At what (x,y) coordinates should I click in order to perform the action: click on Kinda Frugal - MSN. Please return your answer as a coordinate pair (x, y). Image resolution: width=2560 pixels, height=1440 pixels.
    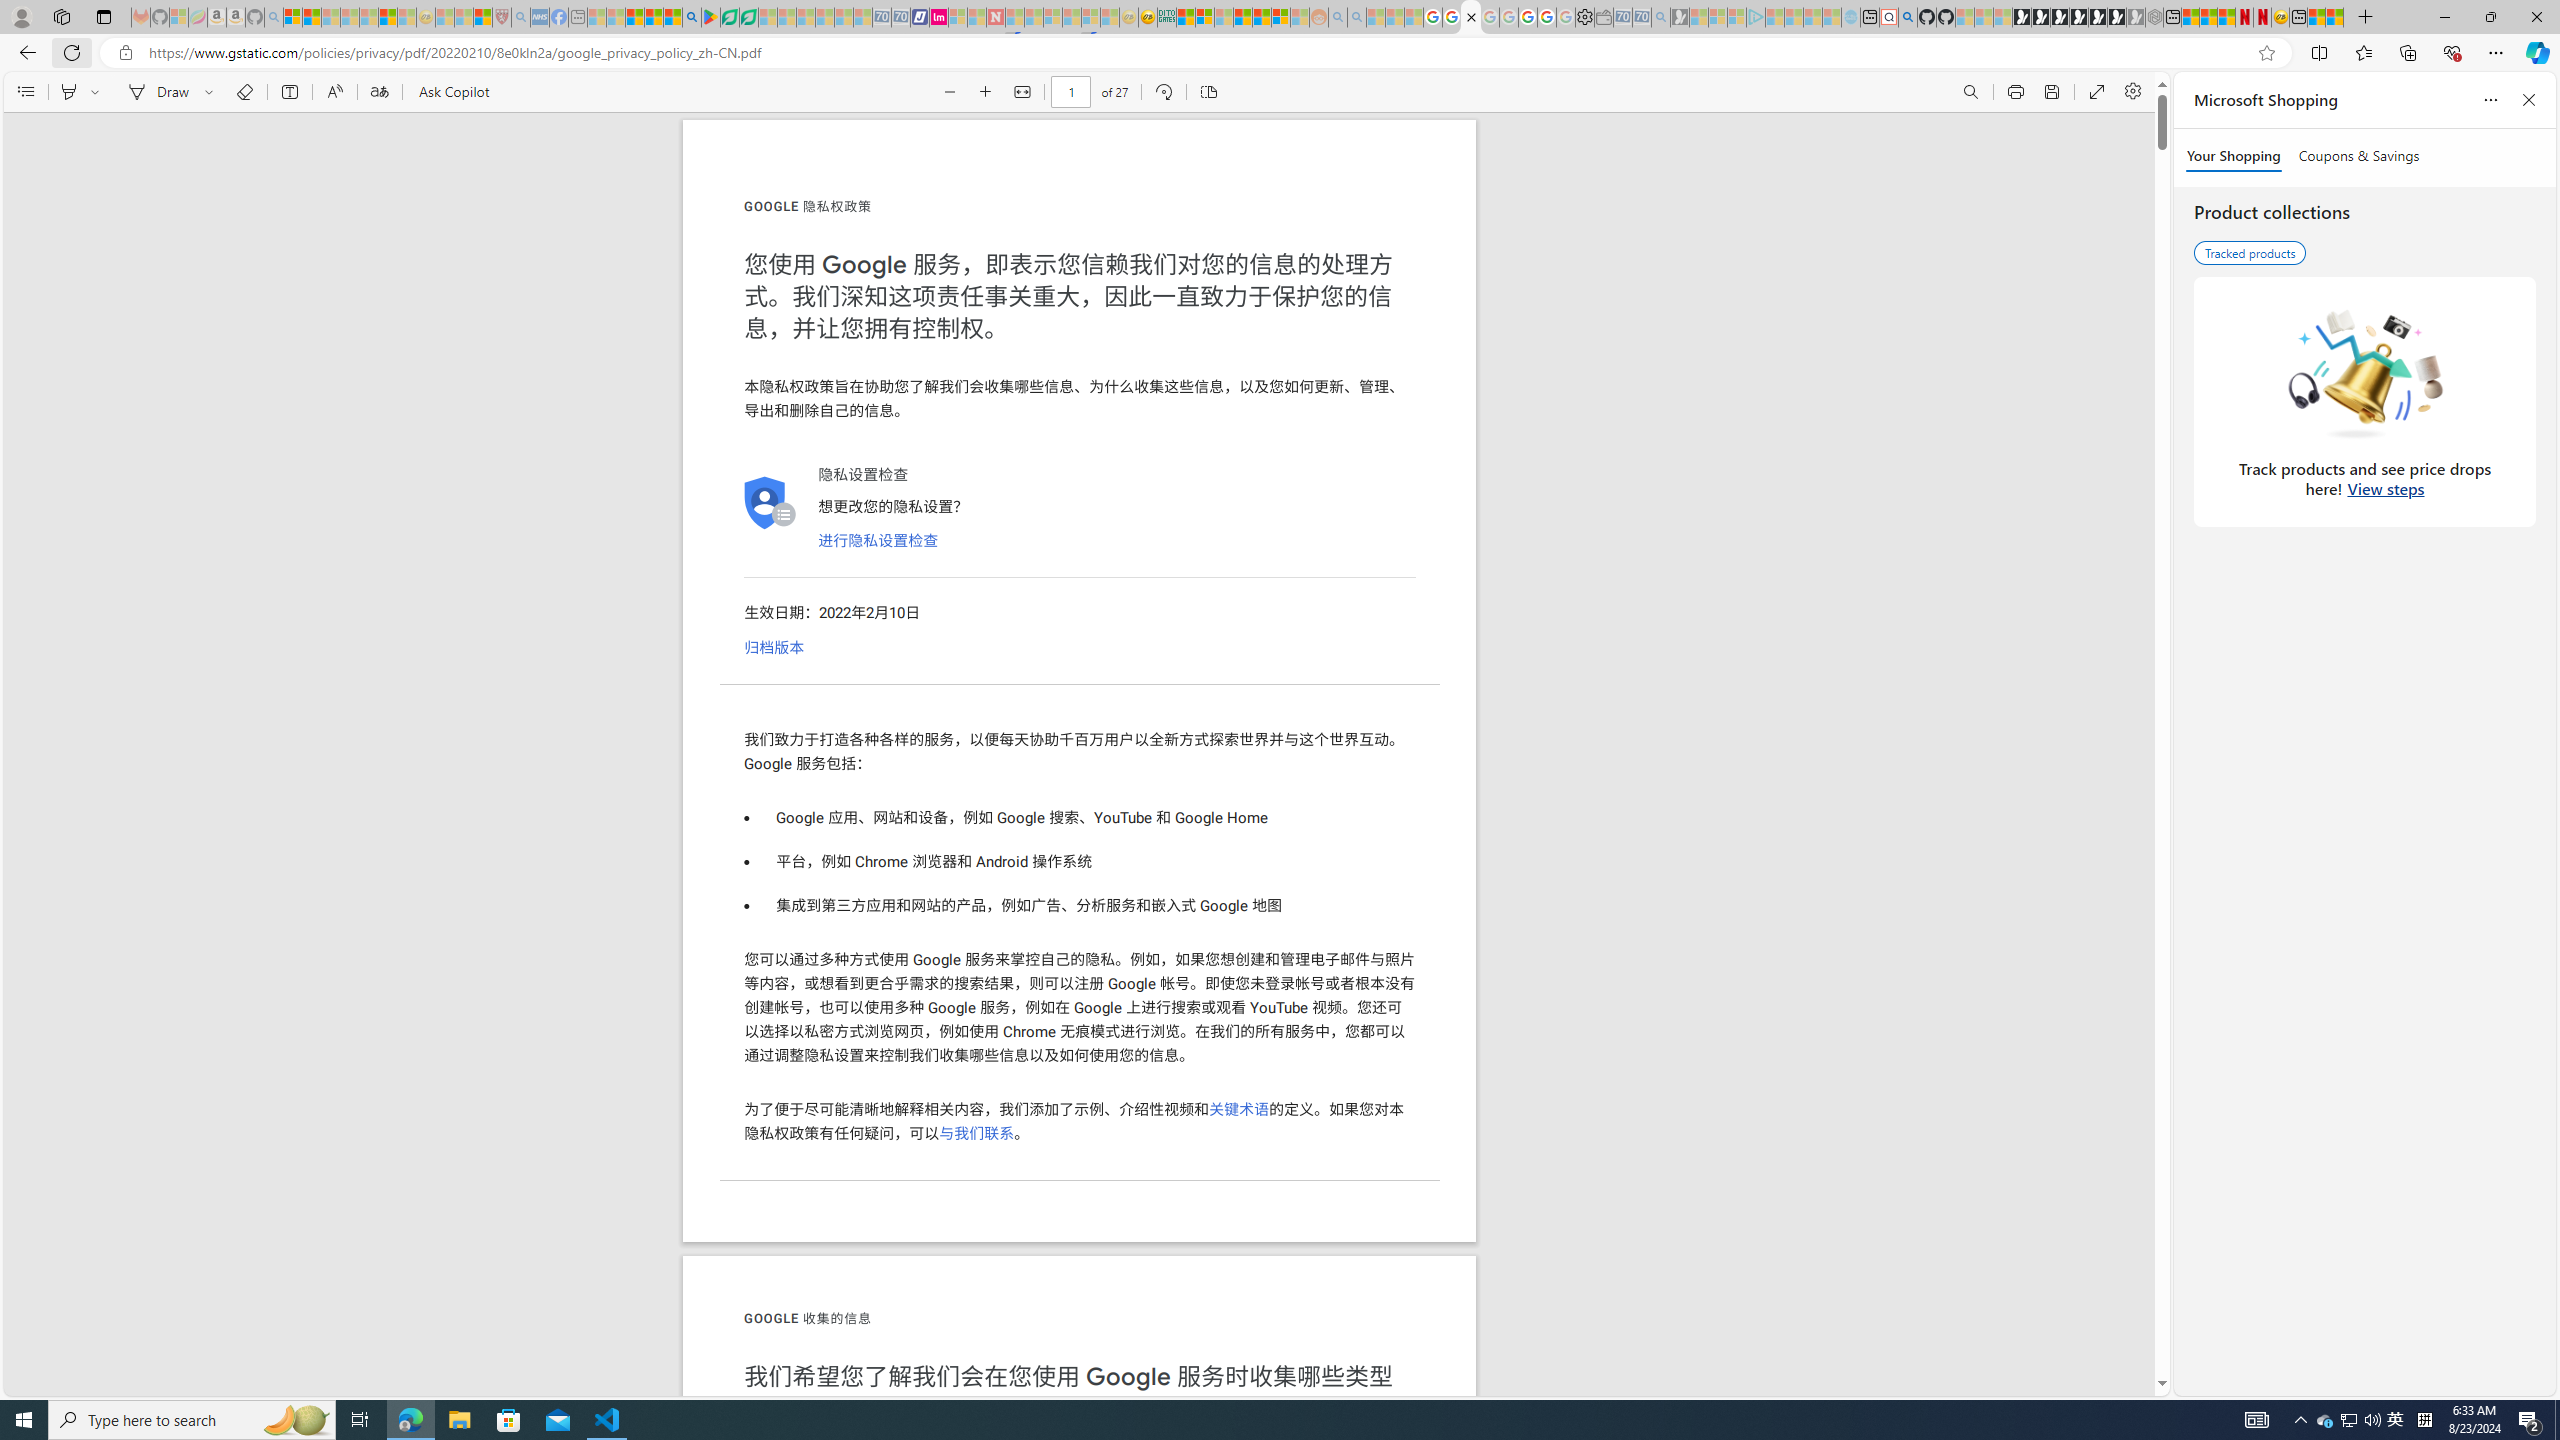
    Looking at the image, I should click on (1262, 17).